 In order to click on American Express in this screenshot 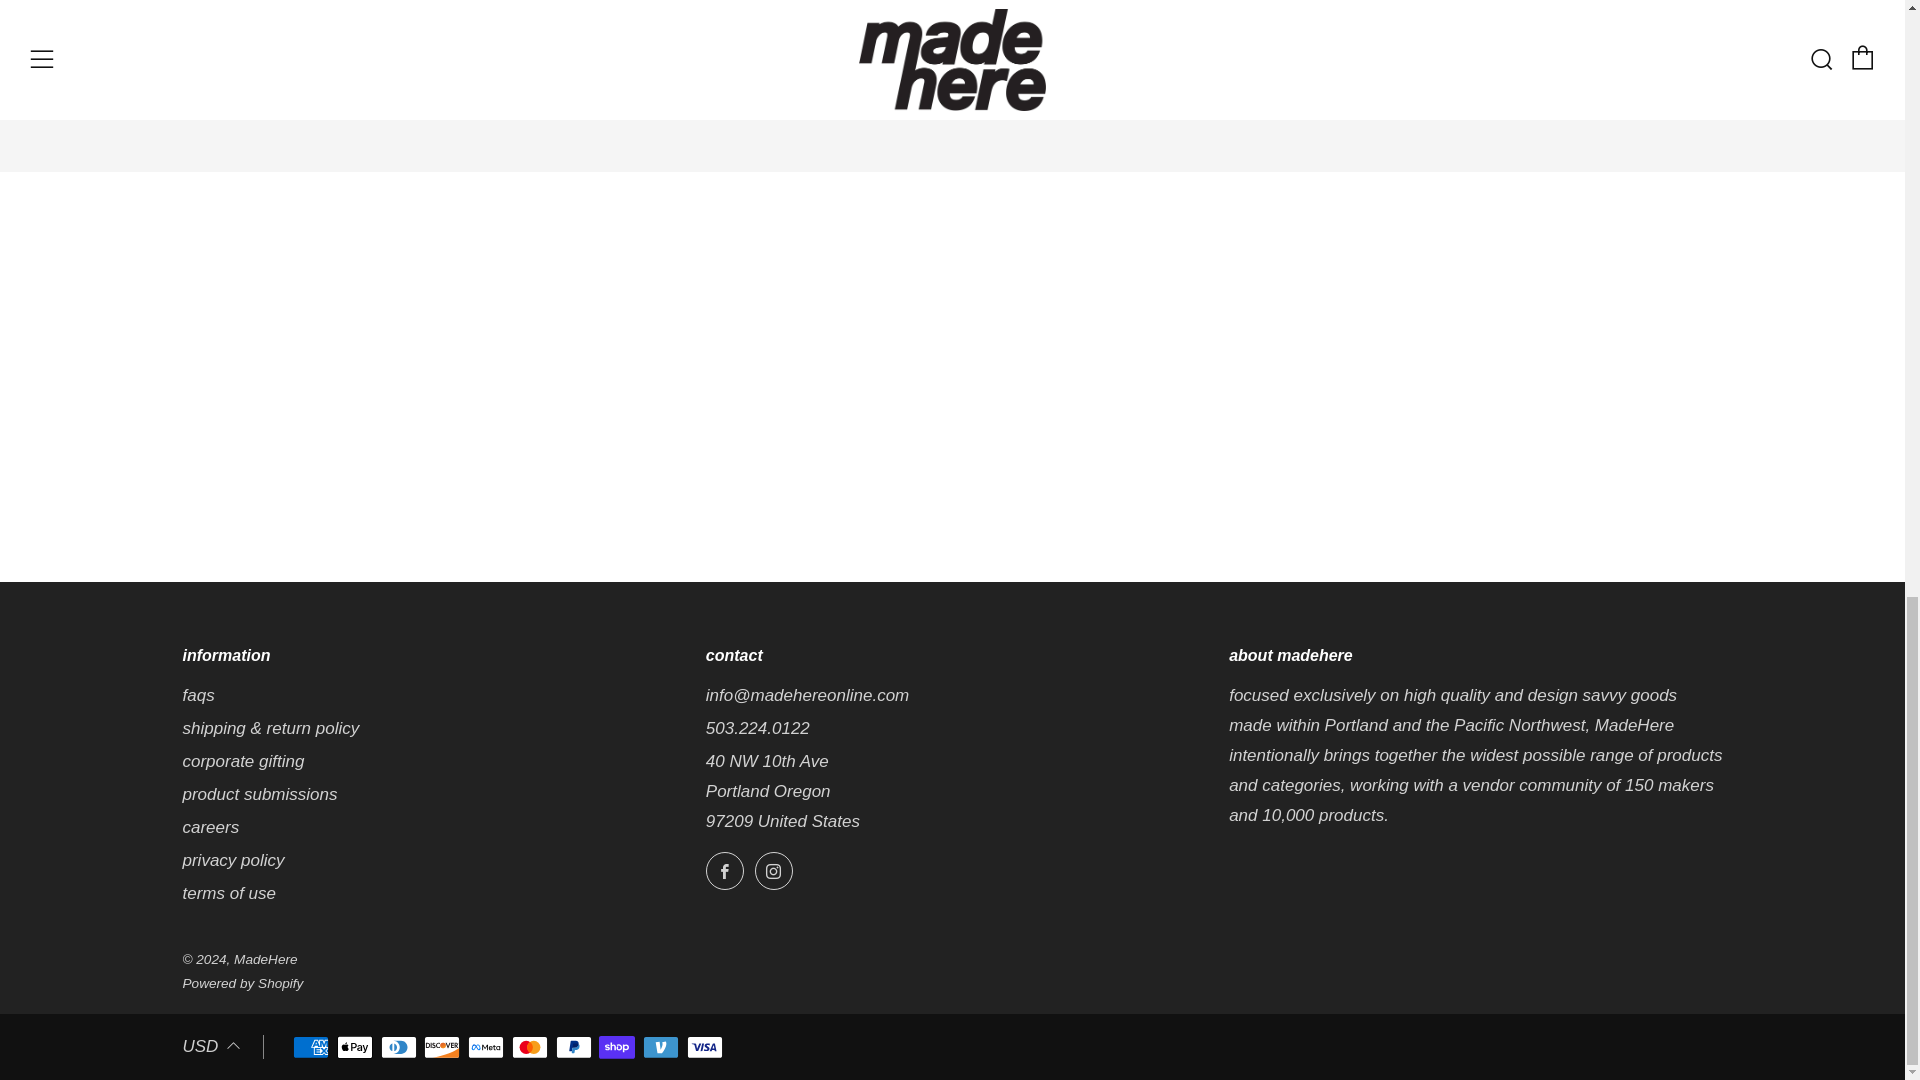, I will do `click(310, 1048)`.